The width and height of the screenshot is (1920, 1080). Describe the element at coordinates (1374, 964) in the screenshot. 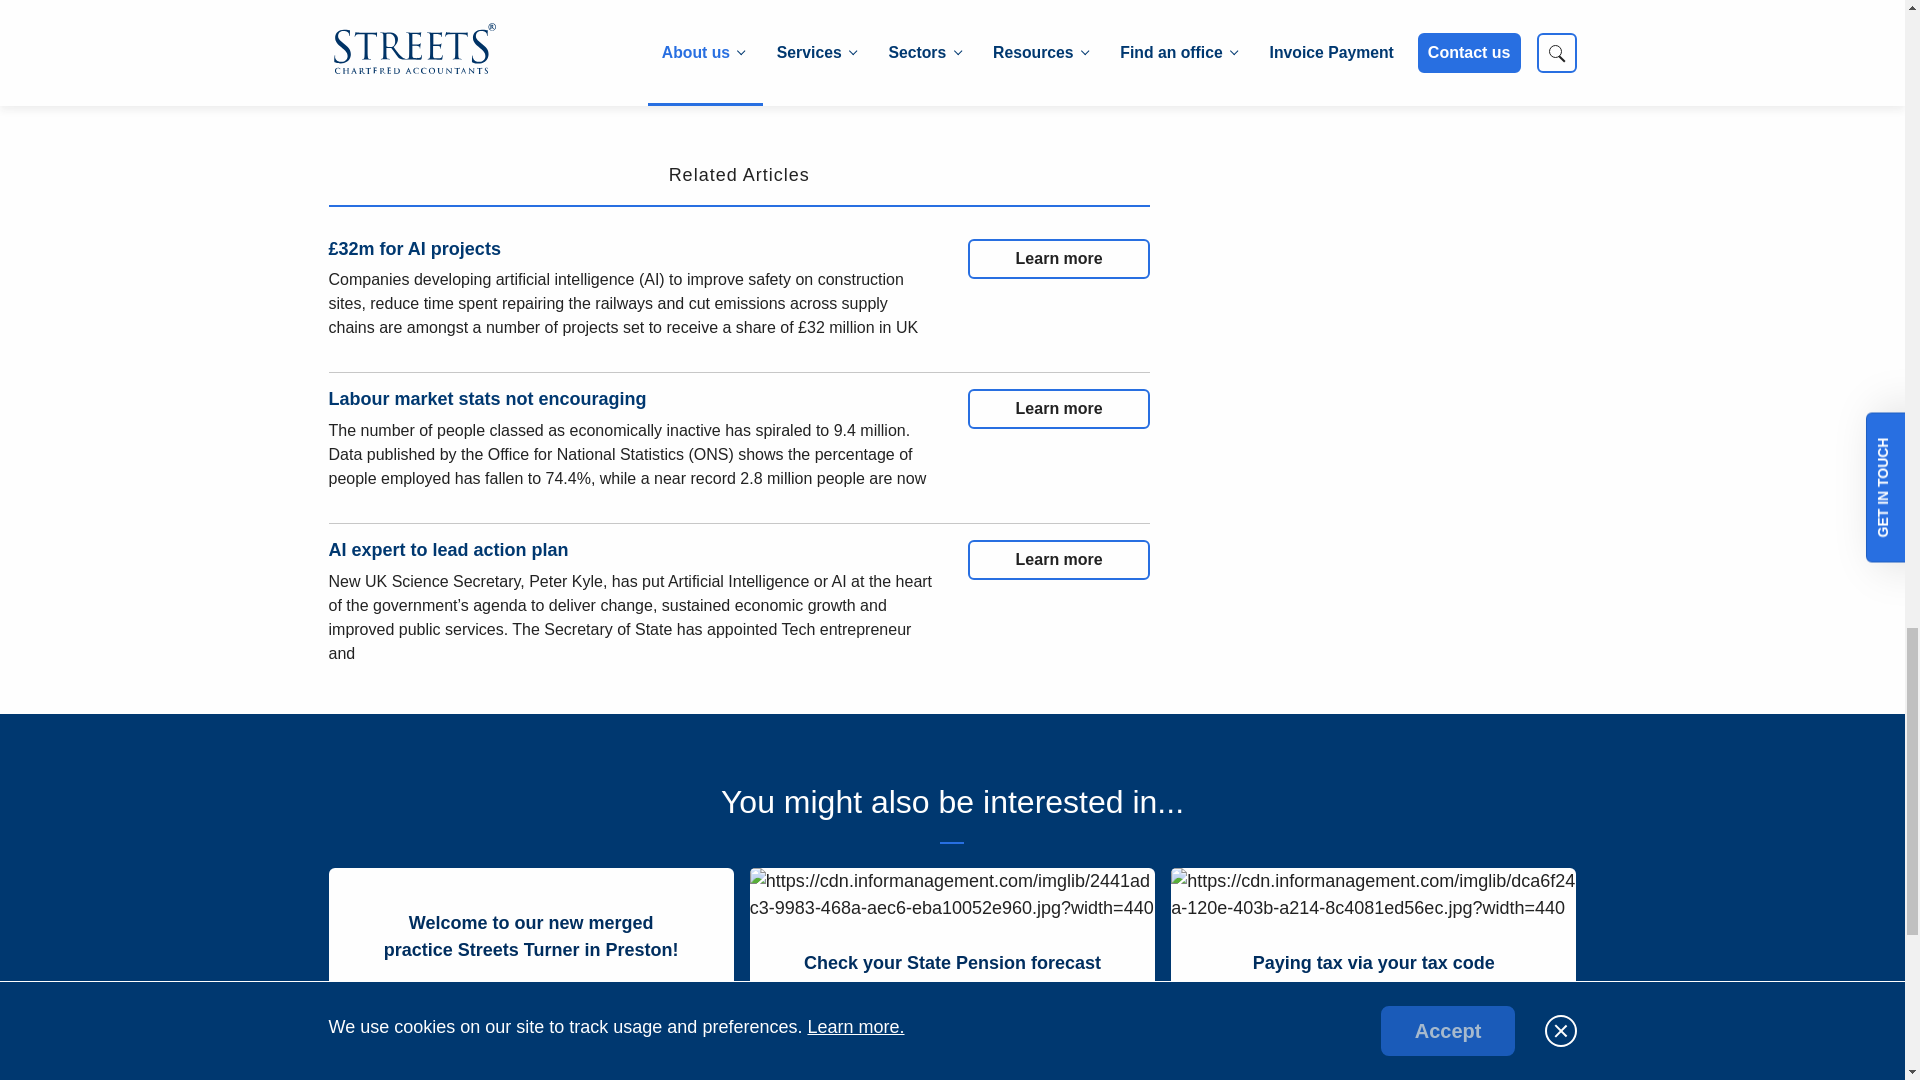

I see `Read Paying tax via your tax code` at that location.